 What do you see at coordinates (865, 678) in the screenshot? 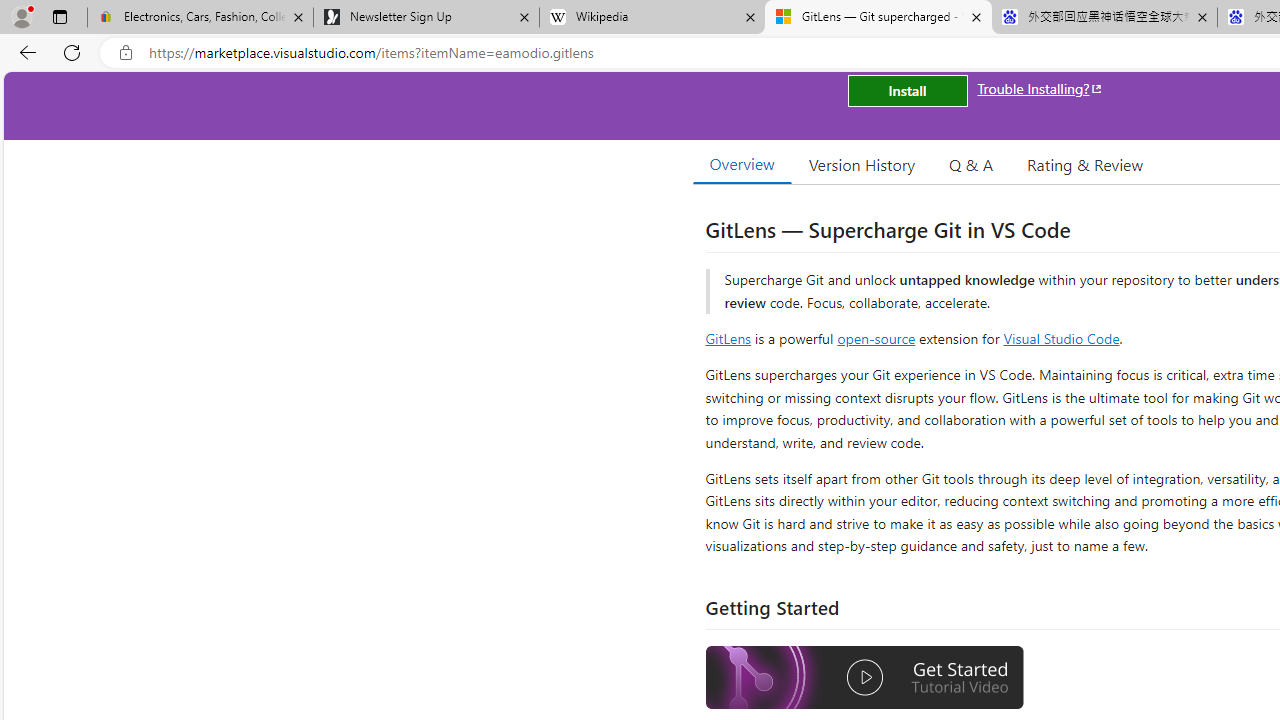
I see `Watch the GitLens Getting Started video` at bounding box center [865, 678].